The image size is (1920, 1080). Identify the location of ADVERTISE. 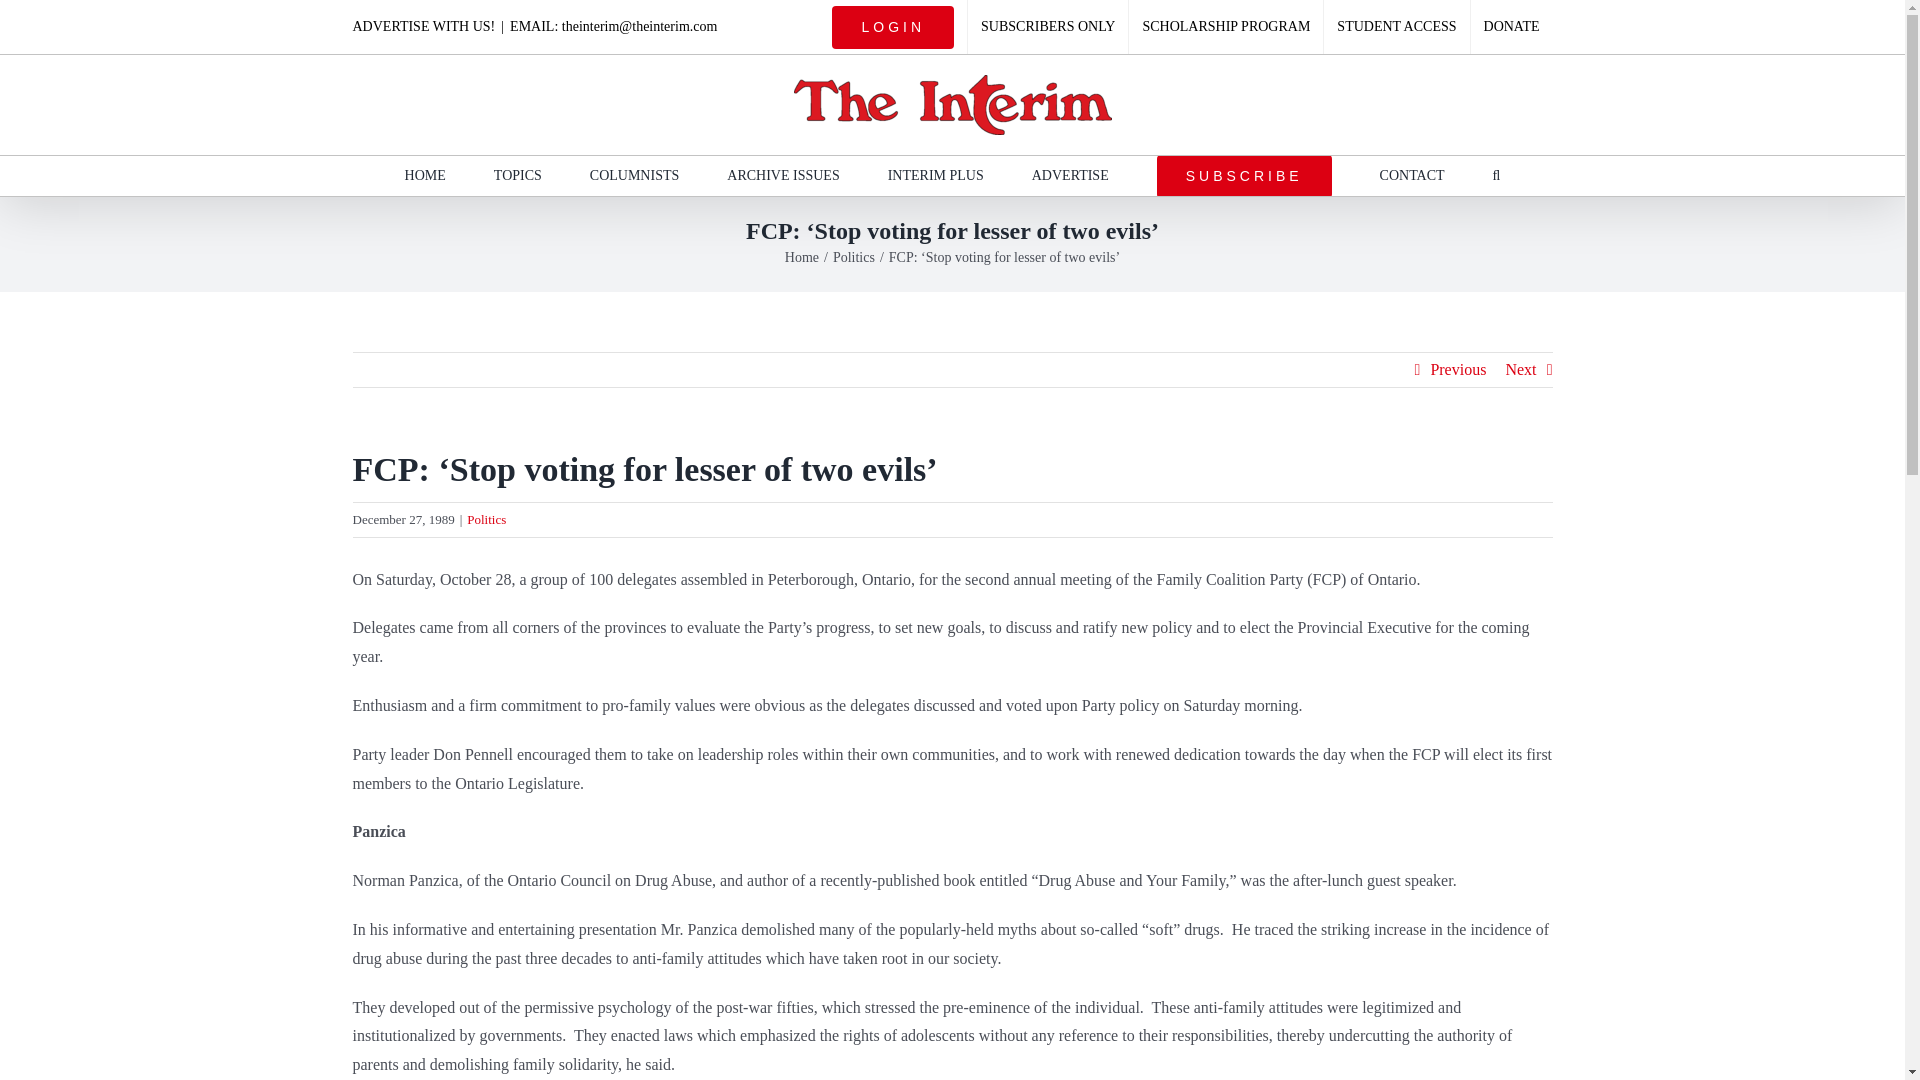
(1070, 175).